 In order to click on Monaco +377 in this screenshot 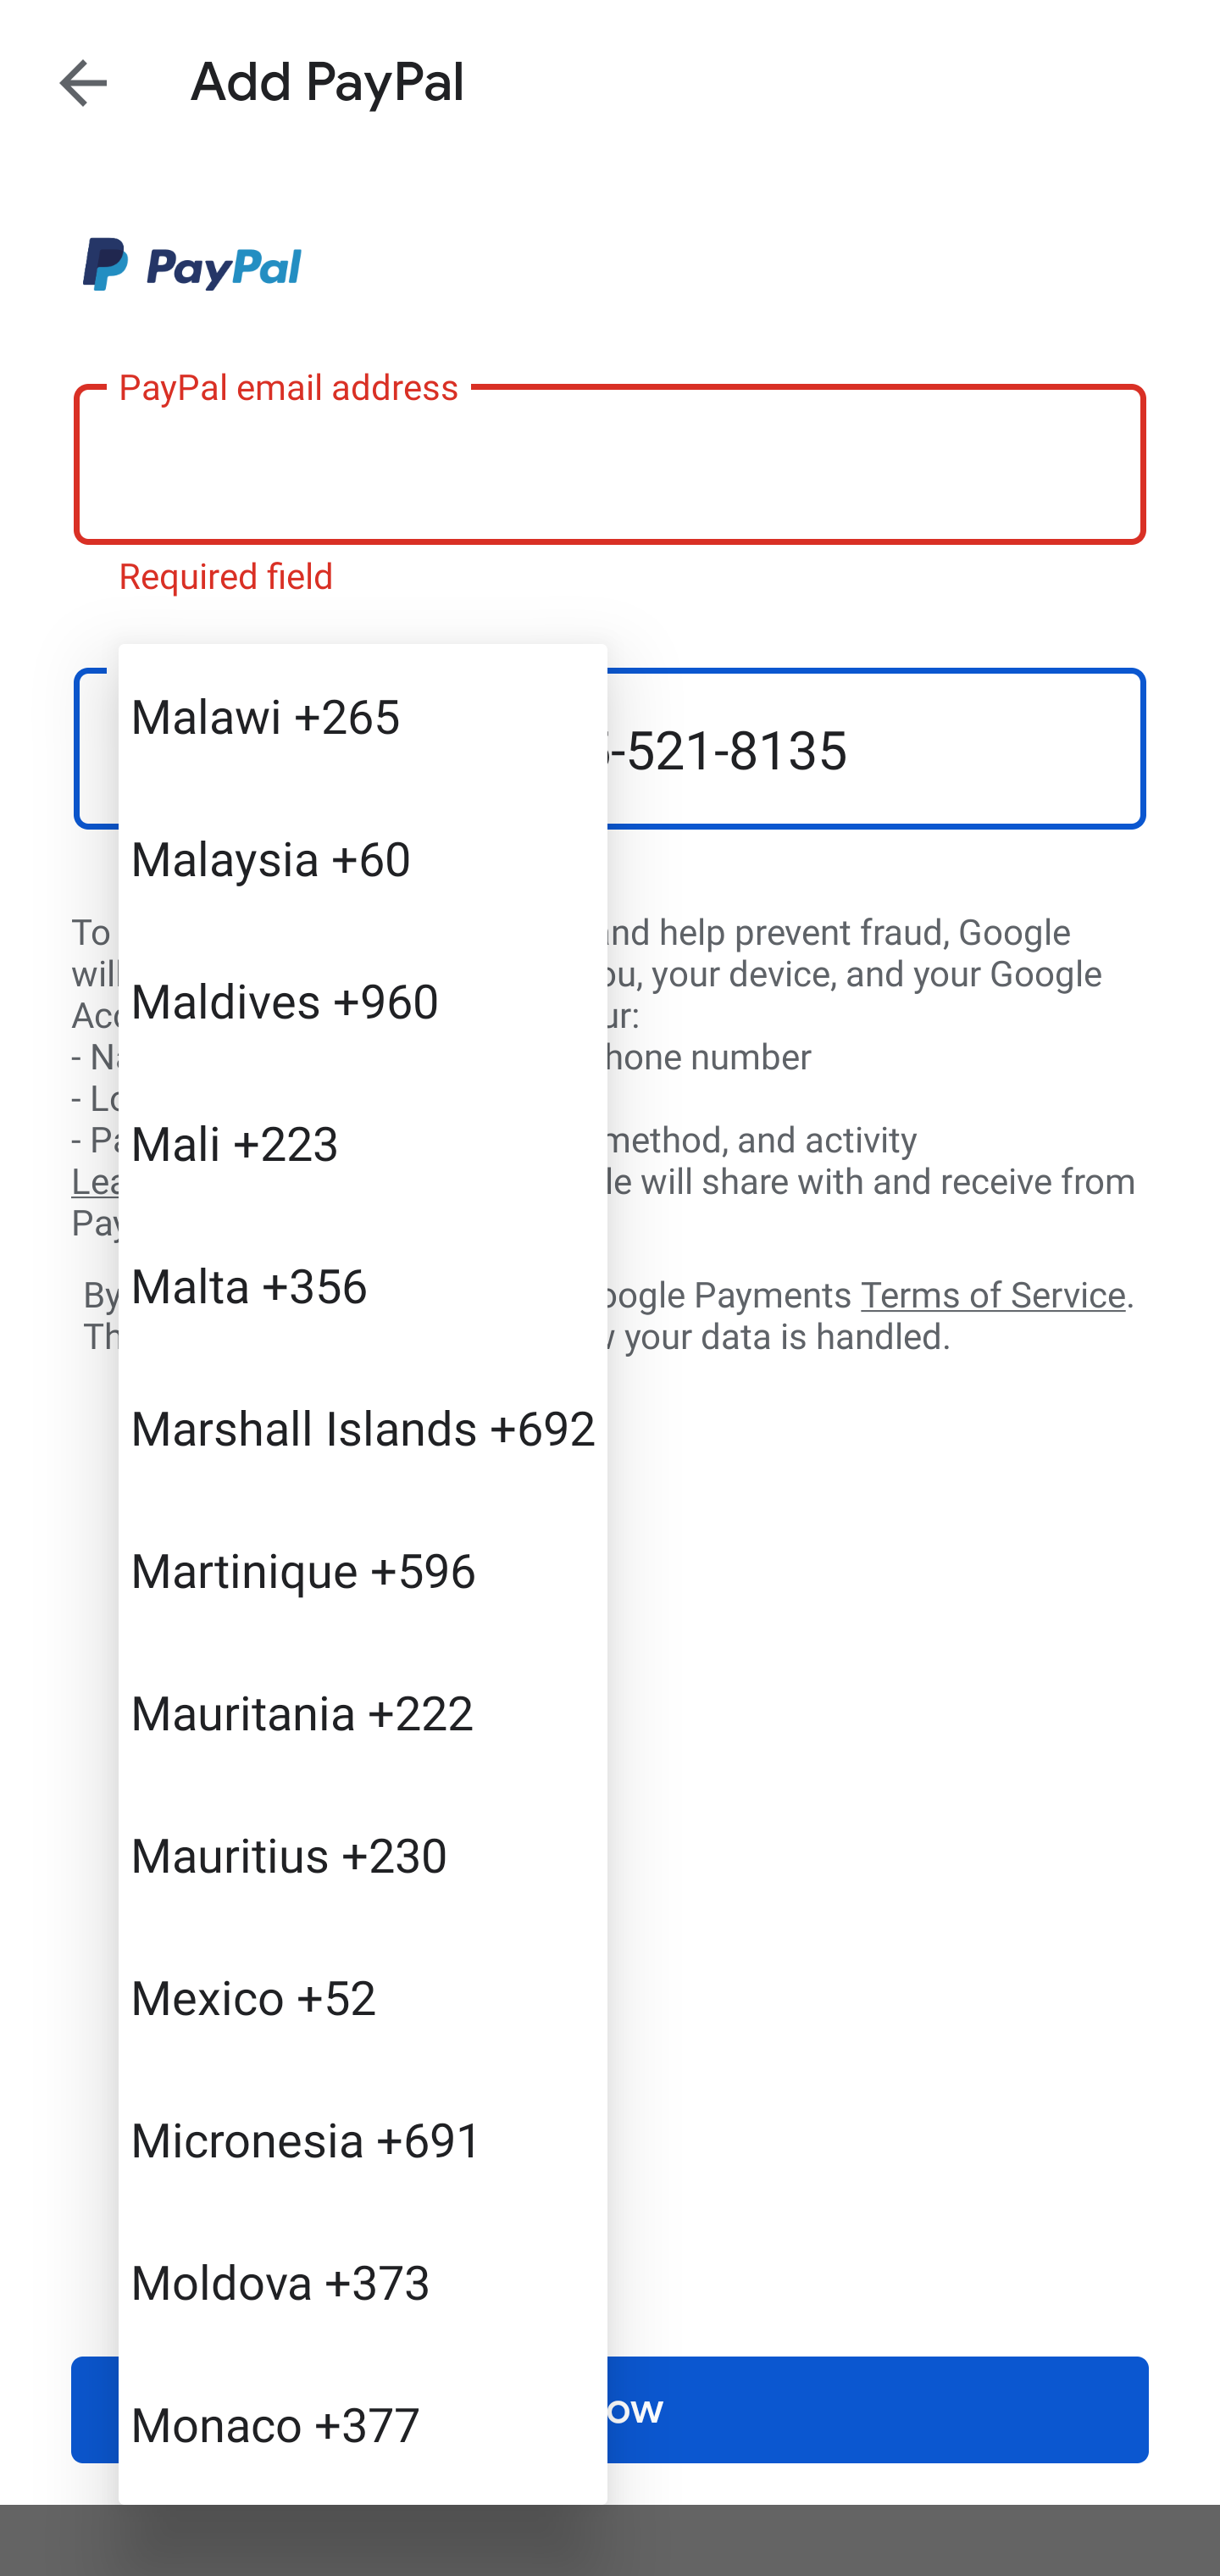, I will do `click(363, 2422)`.